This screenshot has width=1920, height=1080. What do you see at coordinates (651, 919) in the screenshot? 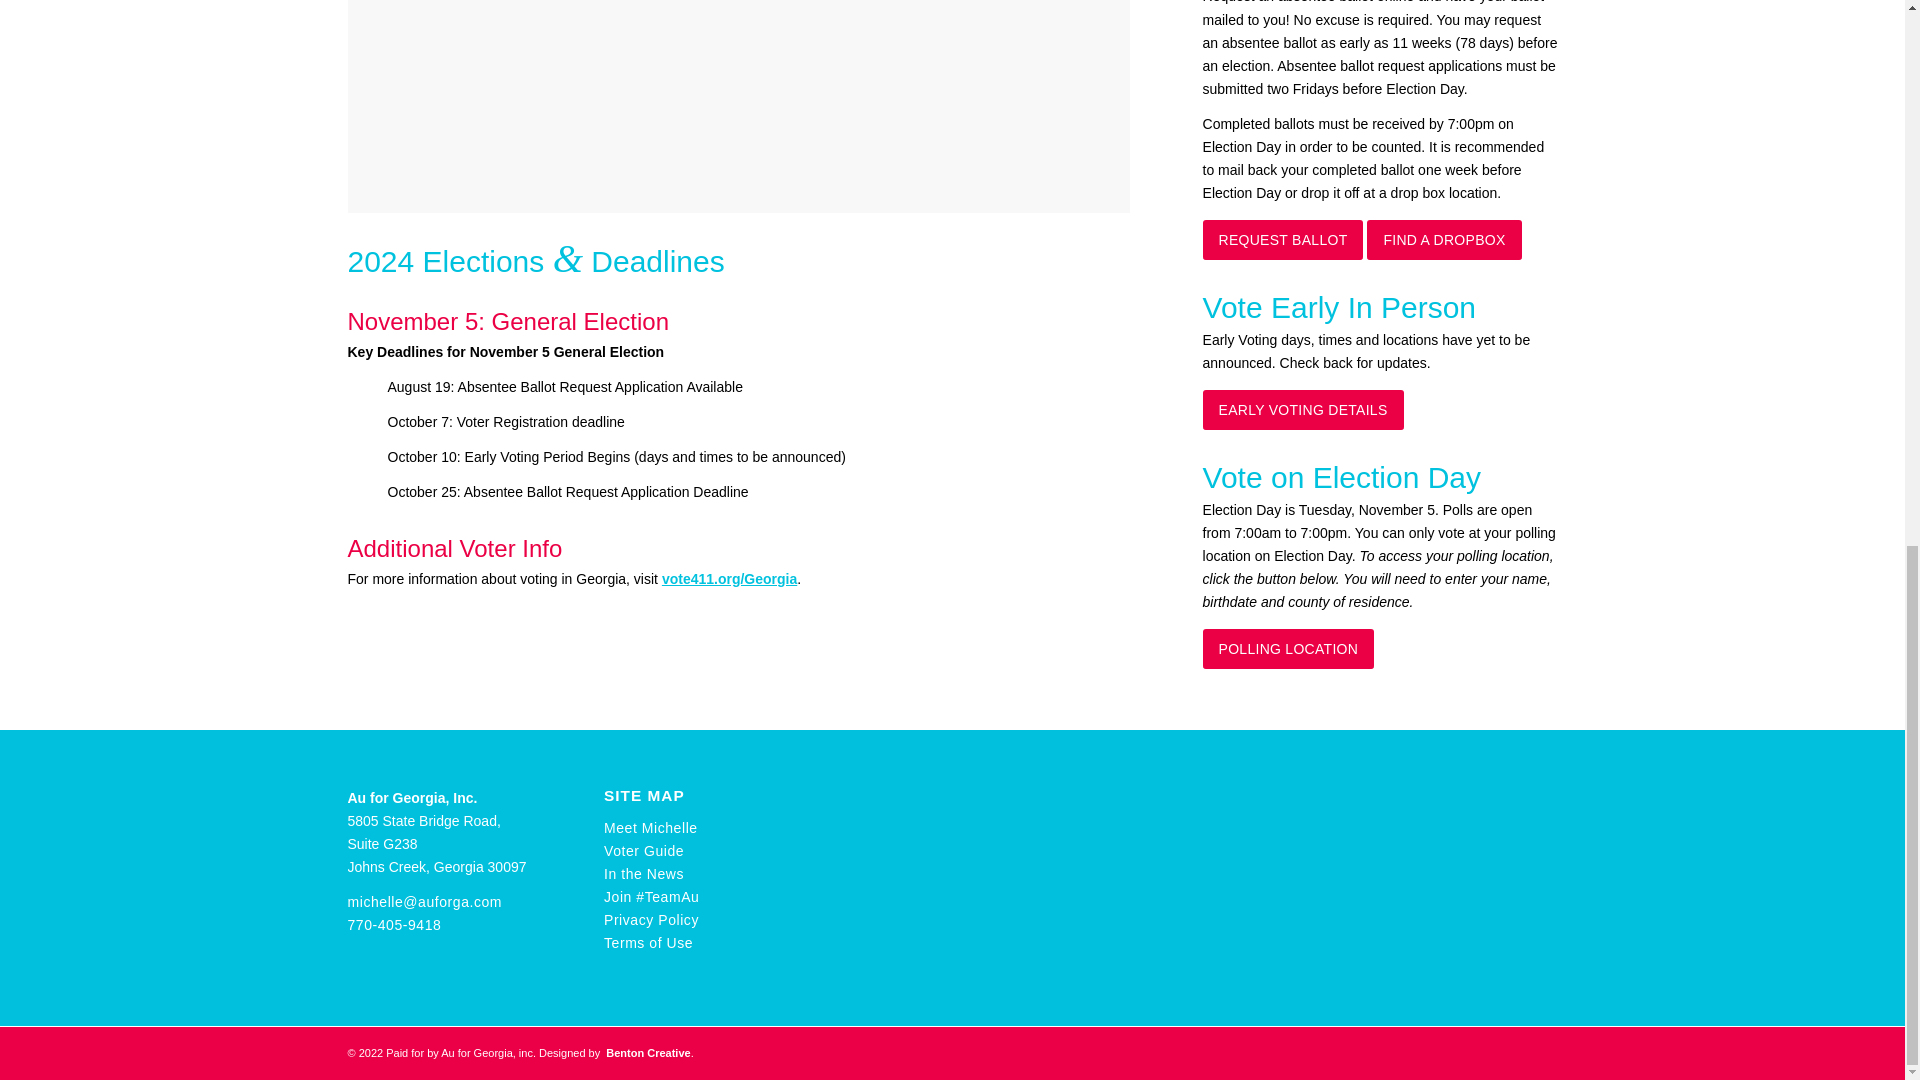
I see `Privacy Policy` at bounding box center [651, 919].